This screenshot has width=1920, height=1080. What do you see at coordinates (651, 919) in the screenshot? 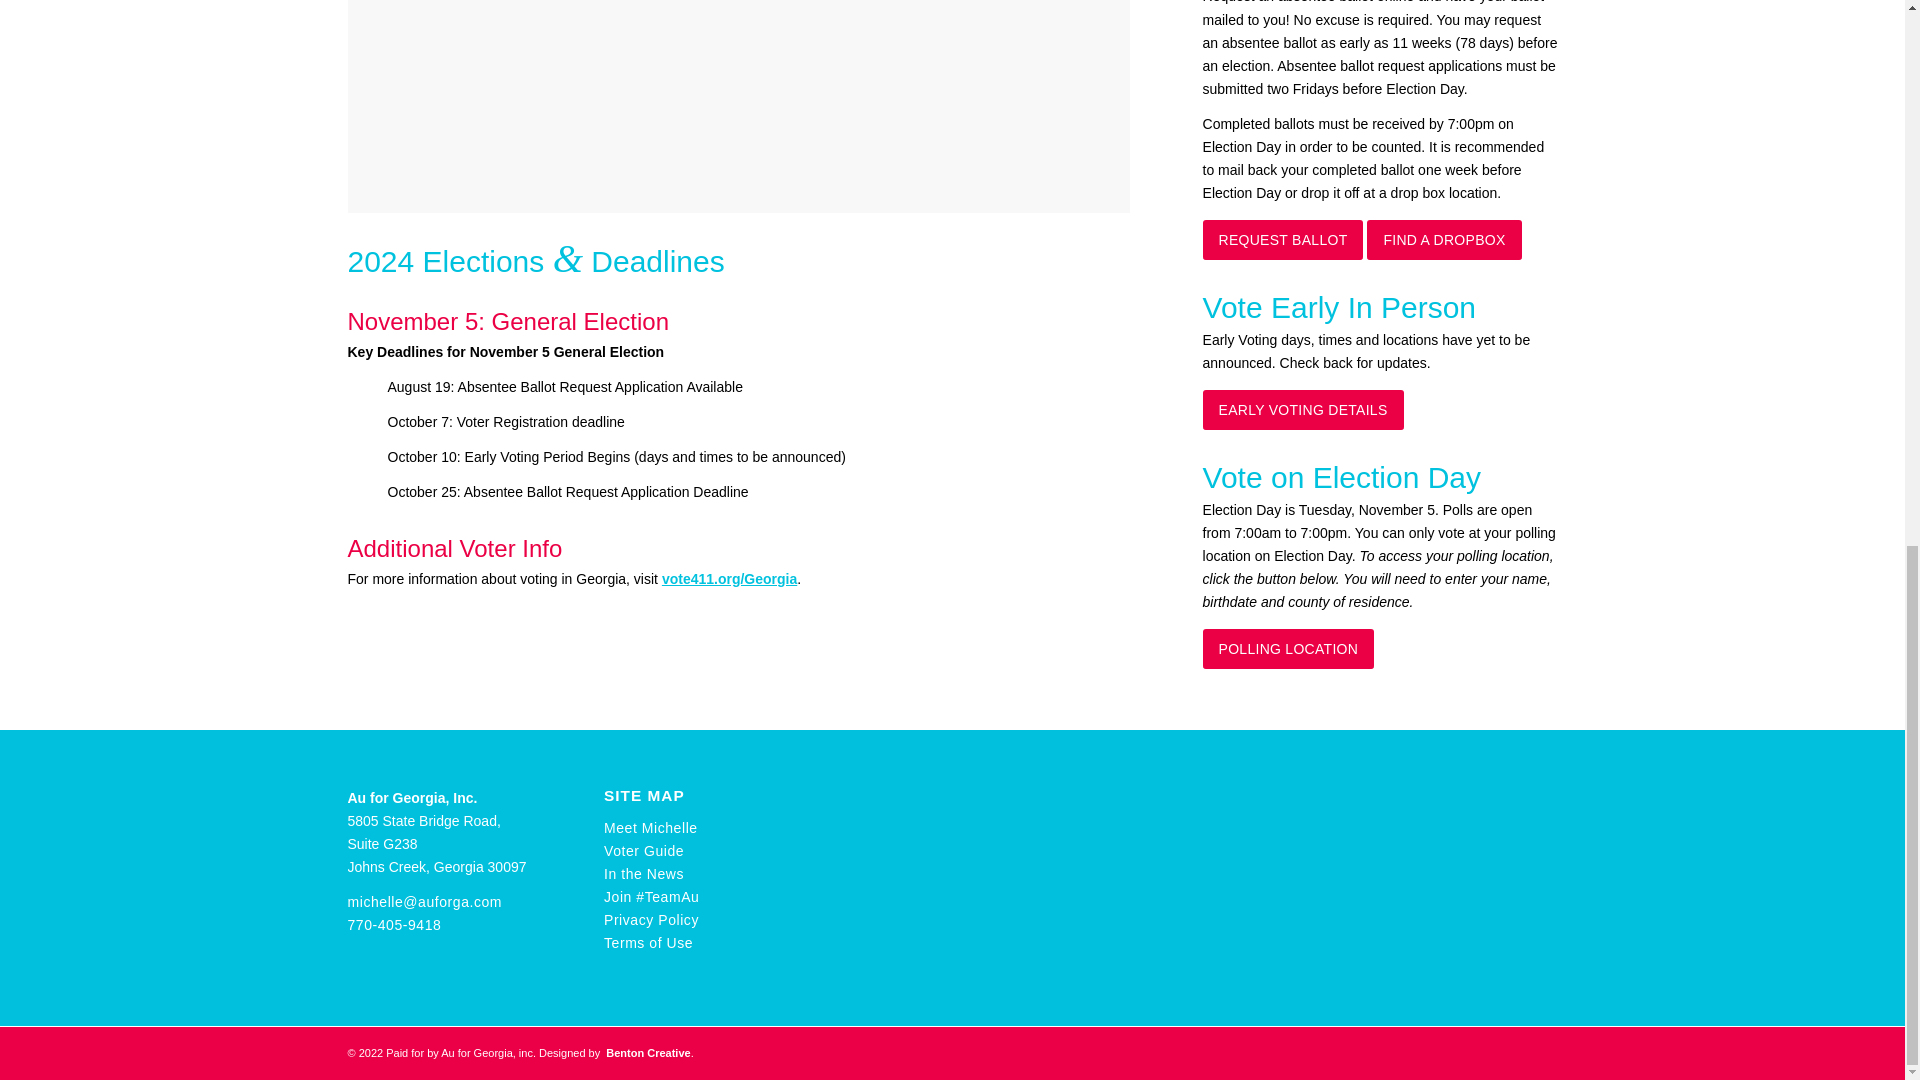
I see `Privacy Policy` at bounding box center [651, 919].